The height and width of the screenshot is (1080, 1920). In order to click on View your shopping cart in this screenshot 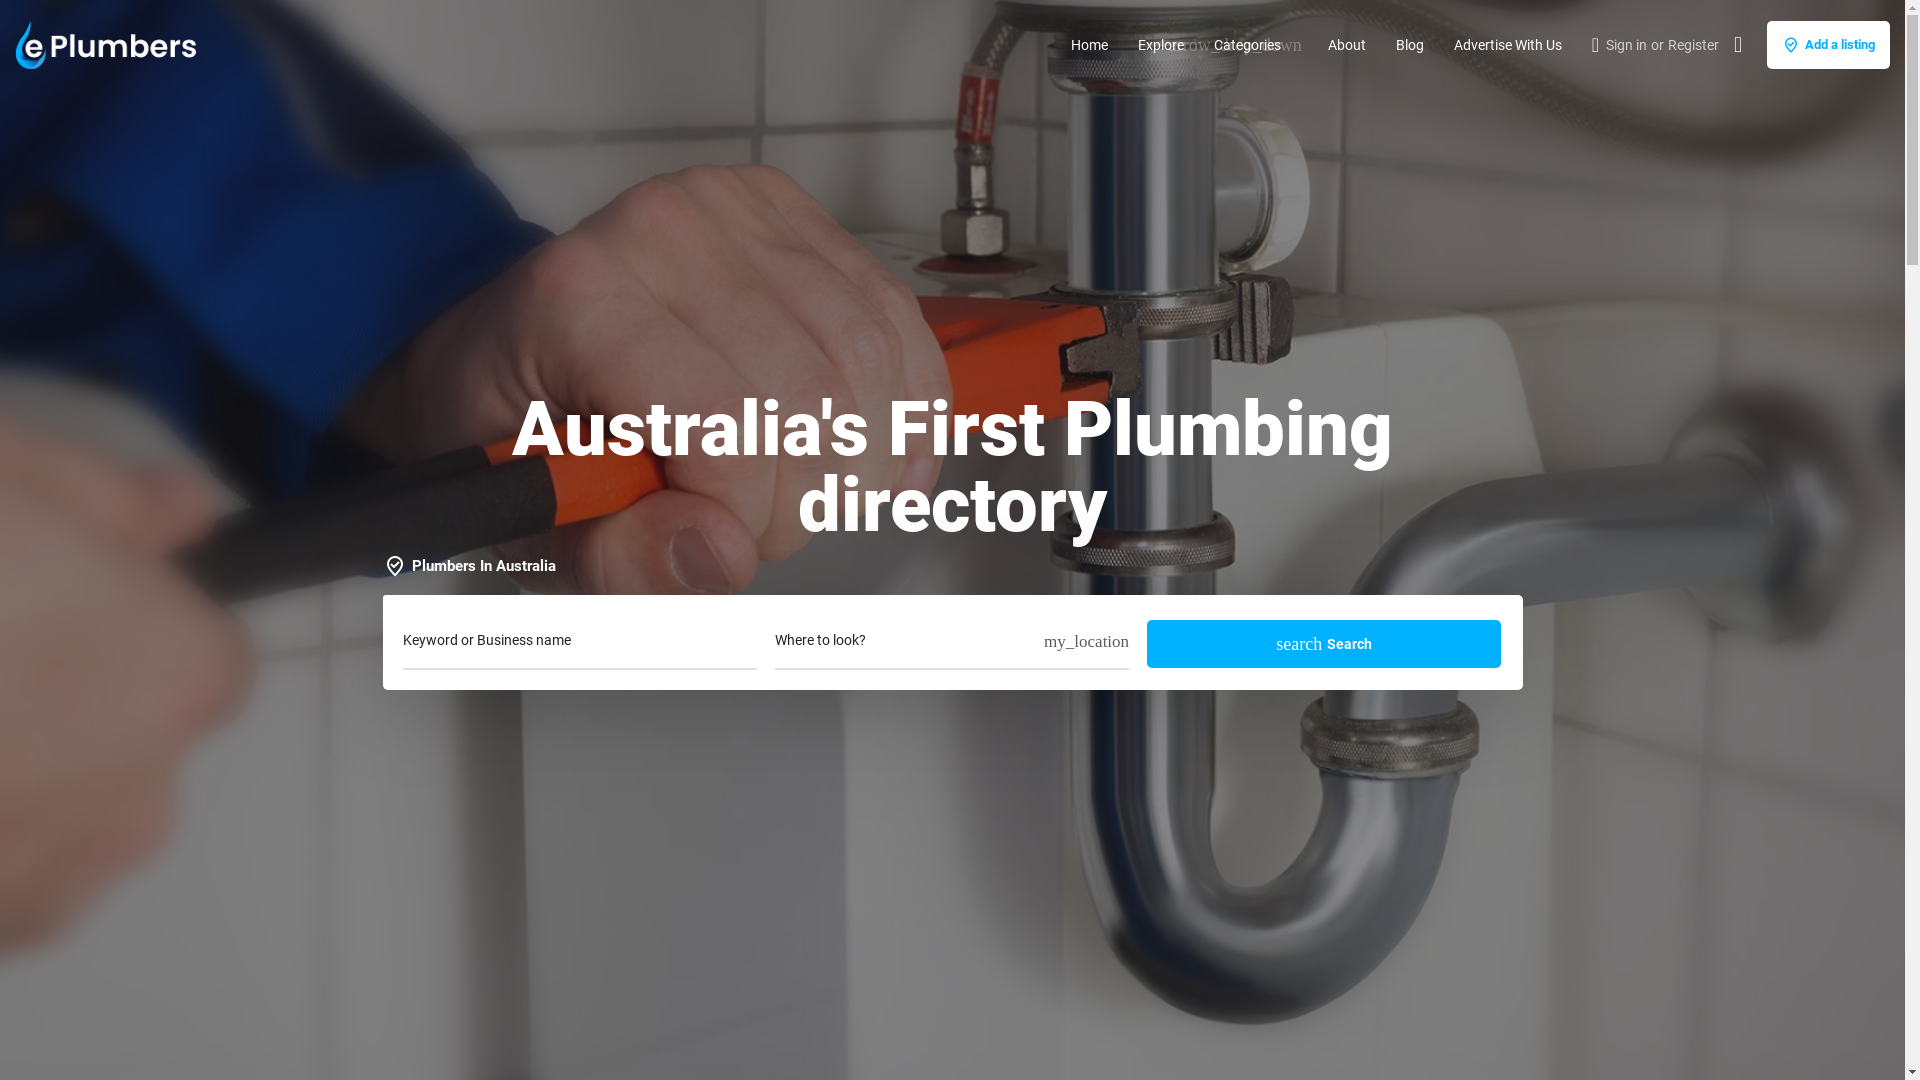, I will do `click(1738, 45)`.